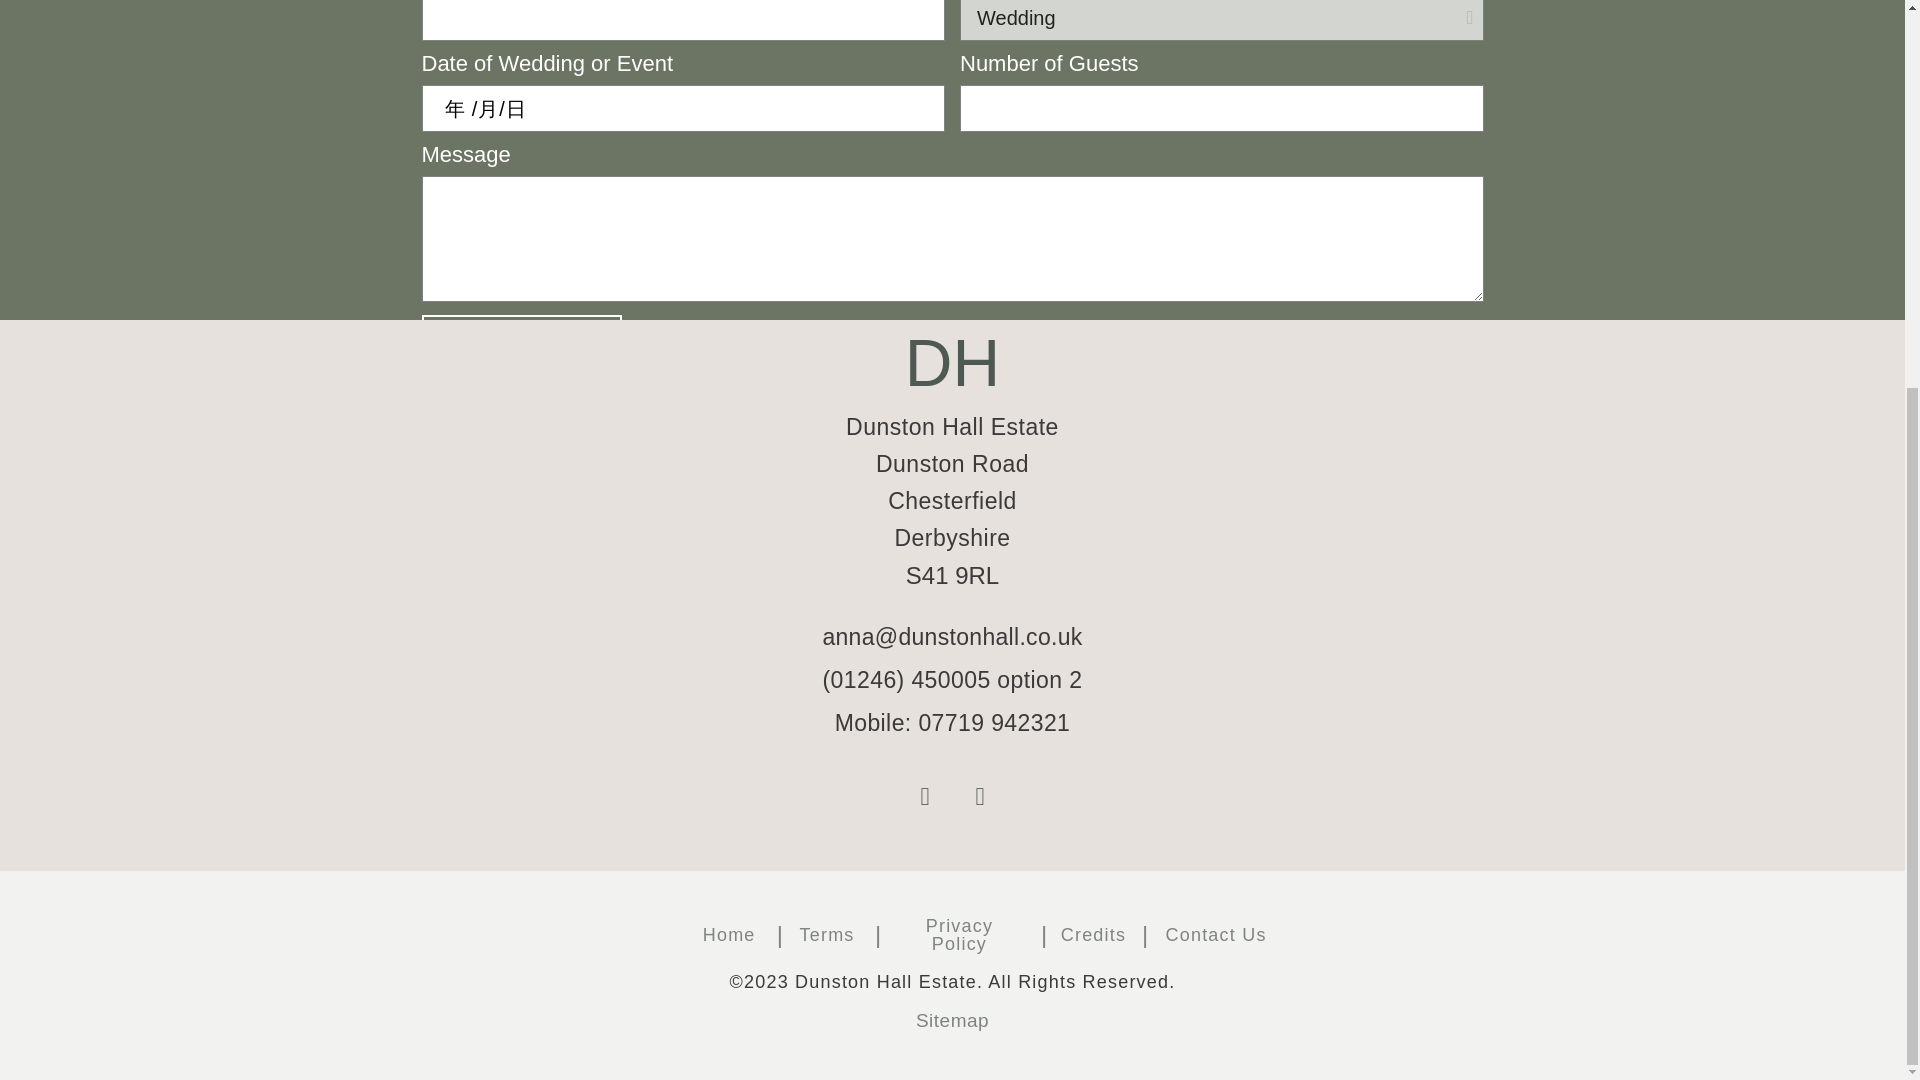 Image resolution: width=1920 pixels, height=1080 pixels. I want to click on Mobile: 07719 942321, so click(953, 722).